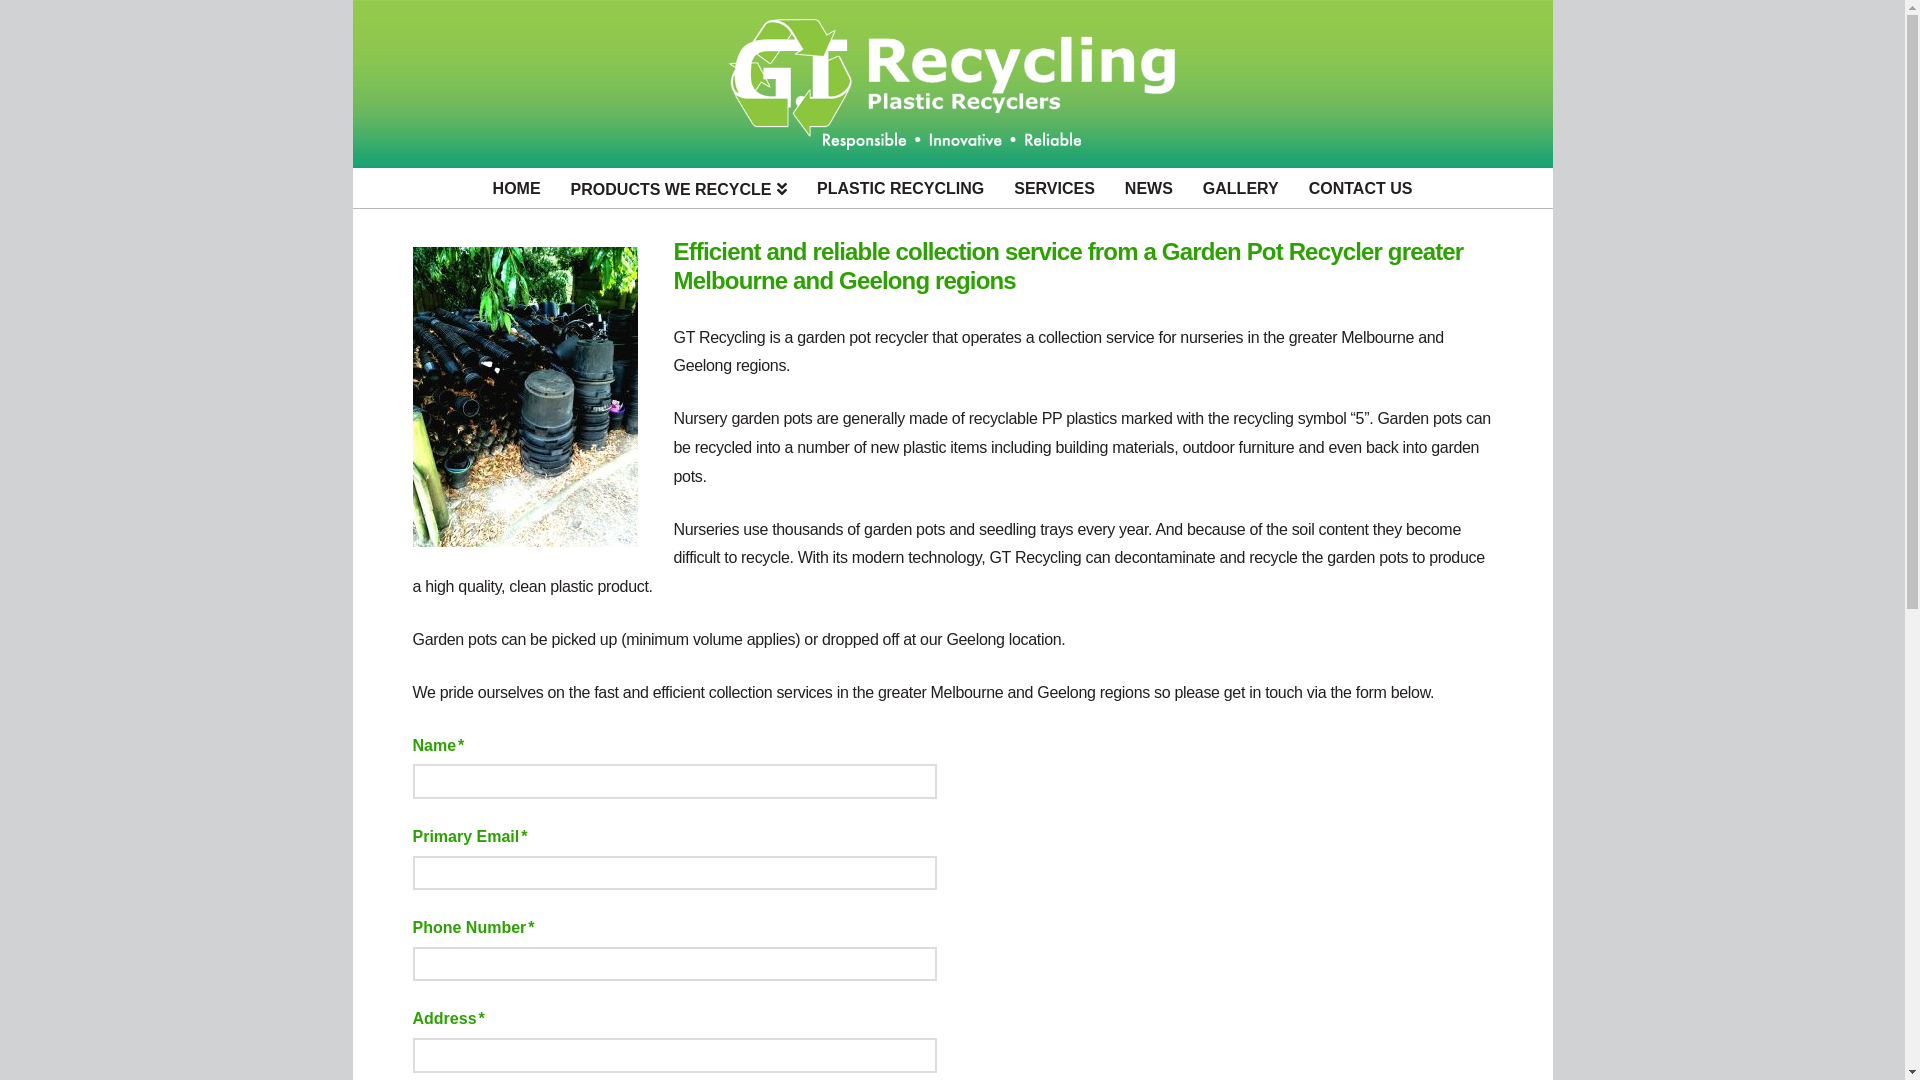 This screenshot has height=1080, width=1920. Describe the element at coordinates (1361, 188) in the screenshot. I see `CONTACT US` at that location.